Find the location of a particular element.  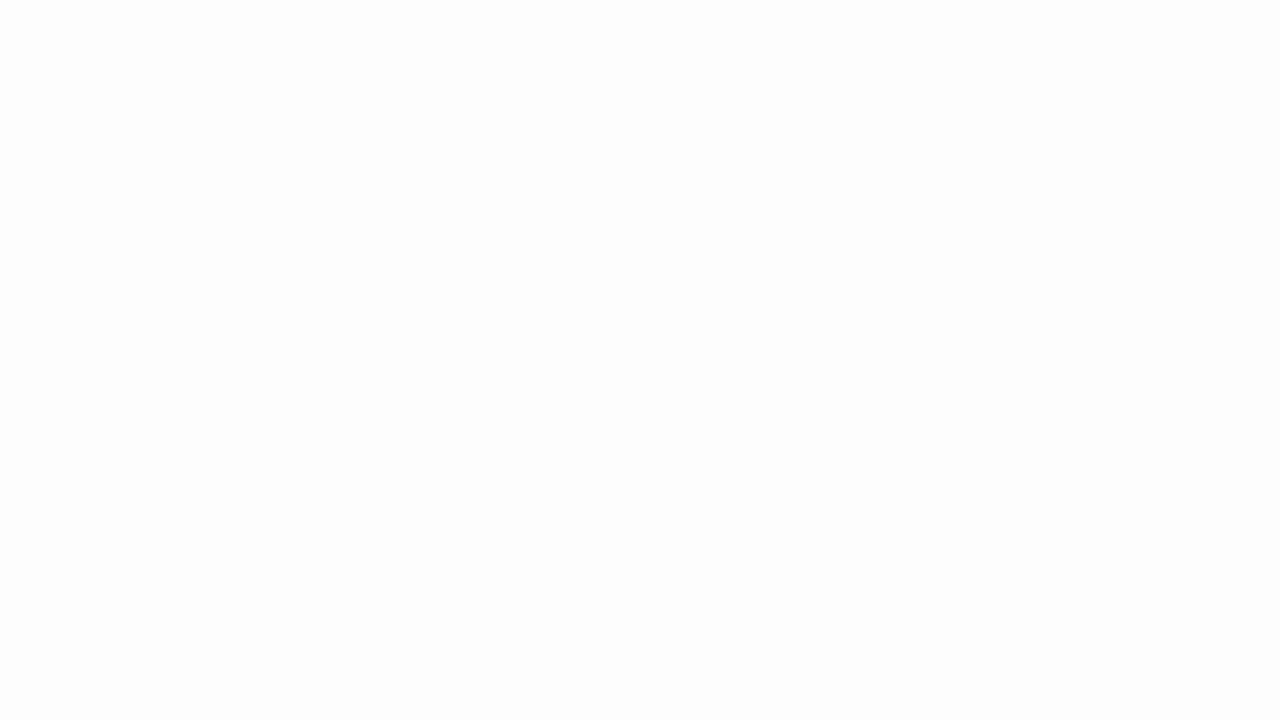

Font is located at coordinates (250, 87).